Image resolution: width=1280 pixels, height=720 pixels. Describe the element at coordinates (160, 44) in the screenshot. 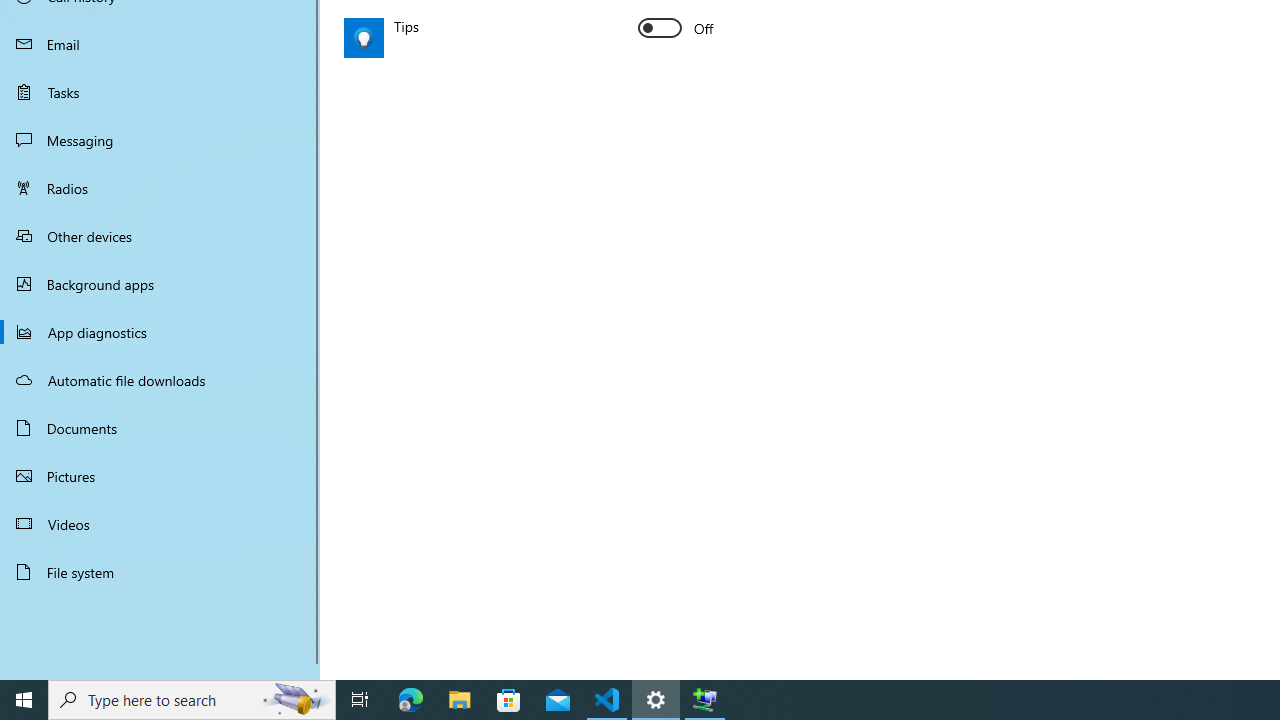

I see `Email` at that location.